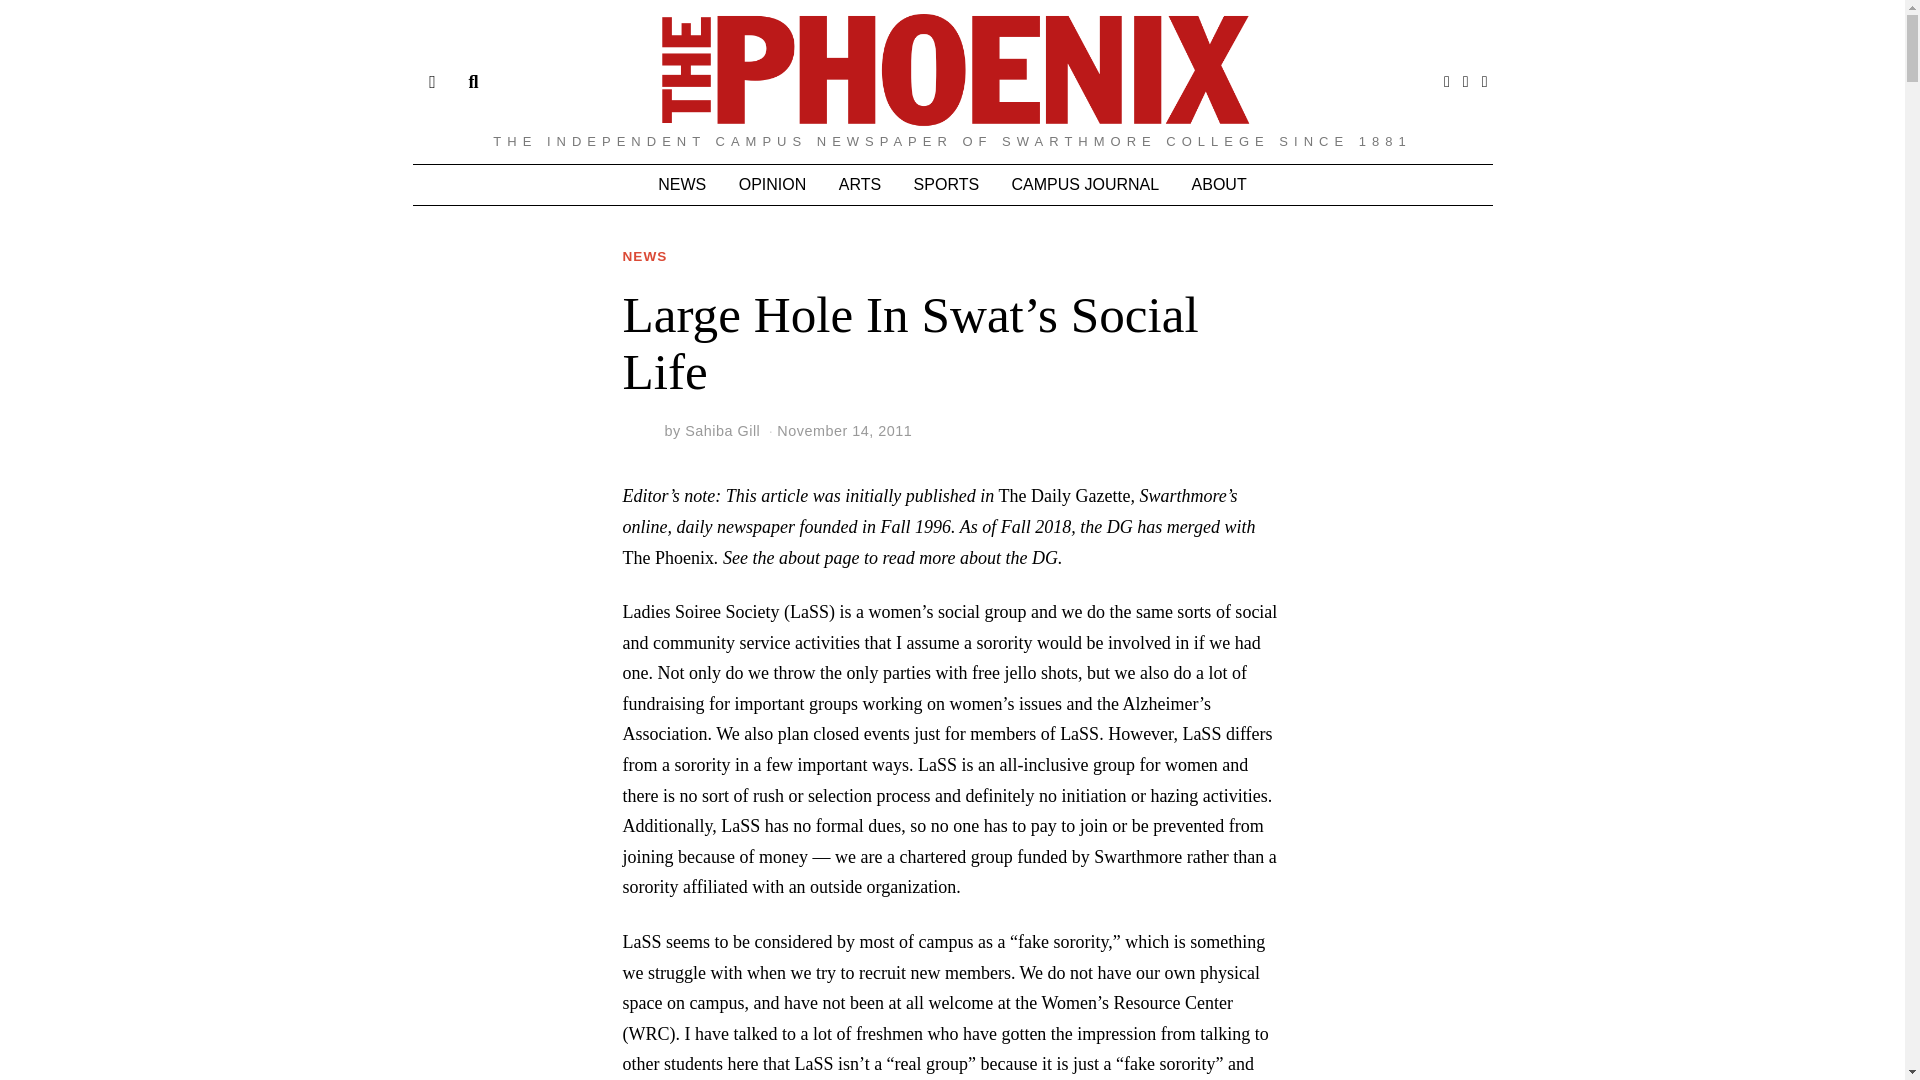 This screenshot has width=1920, height=1080. Describe the element at coordinates (1484, 82) in the screenshot. I see `Email` at that location.